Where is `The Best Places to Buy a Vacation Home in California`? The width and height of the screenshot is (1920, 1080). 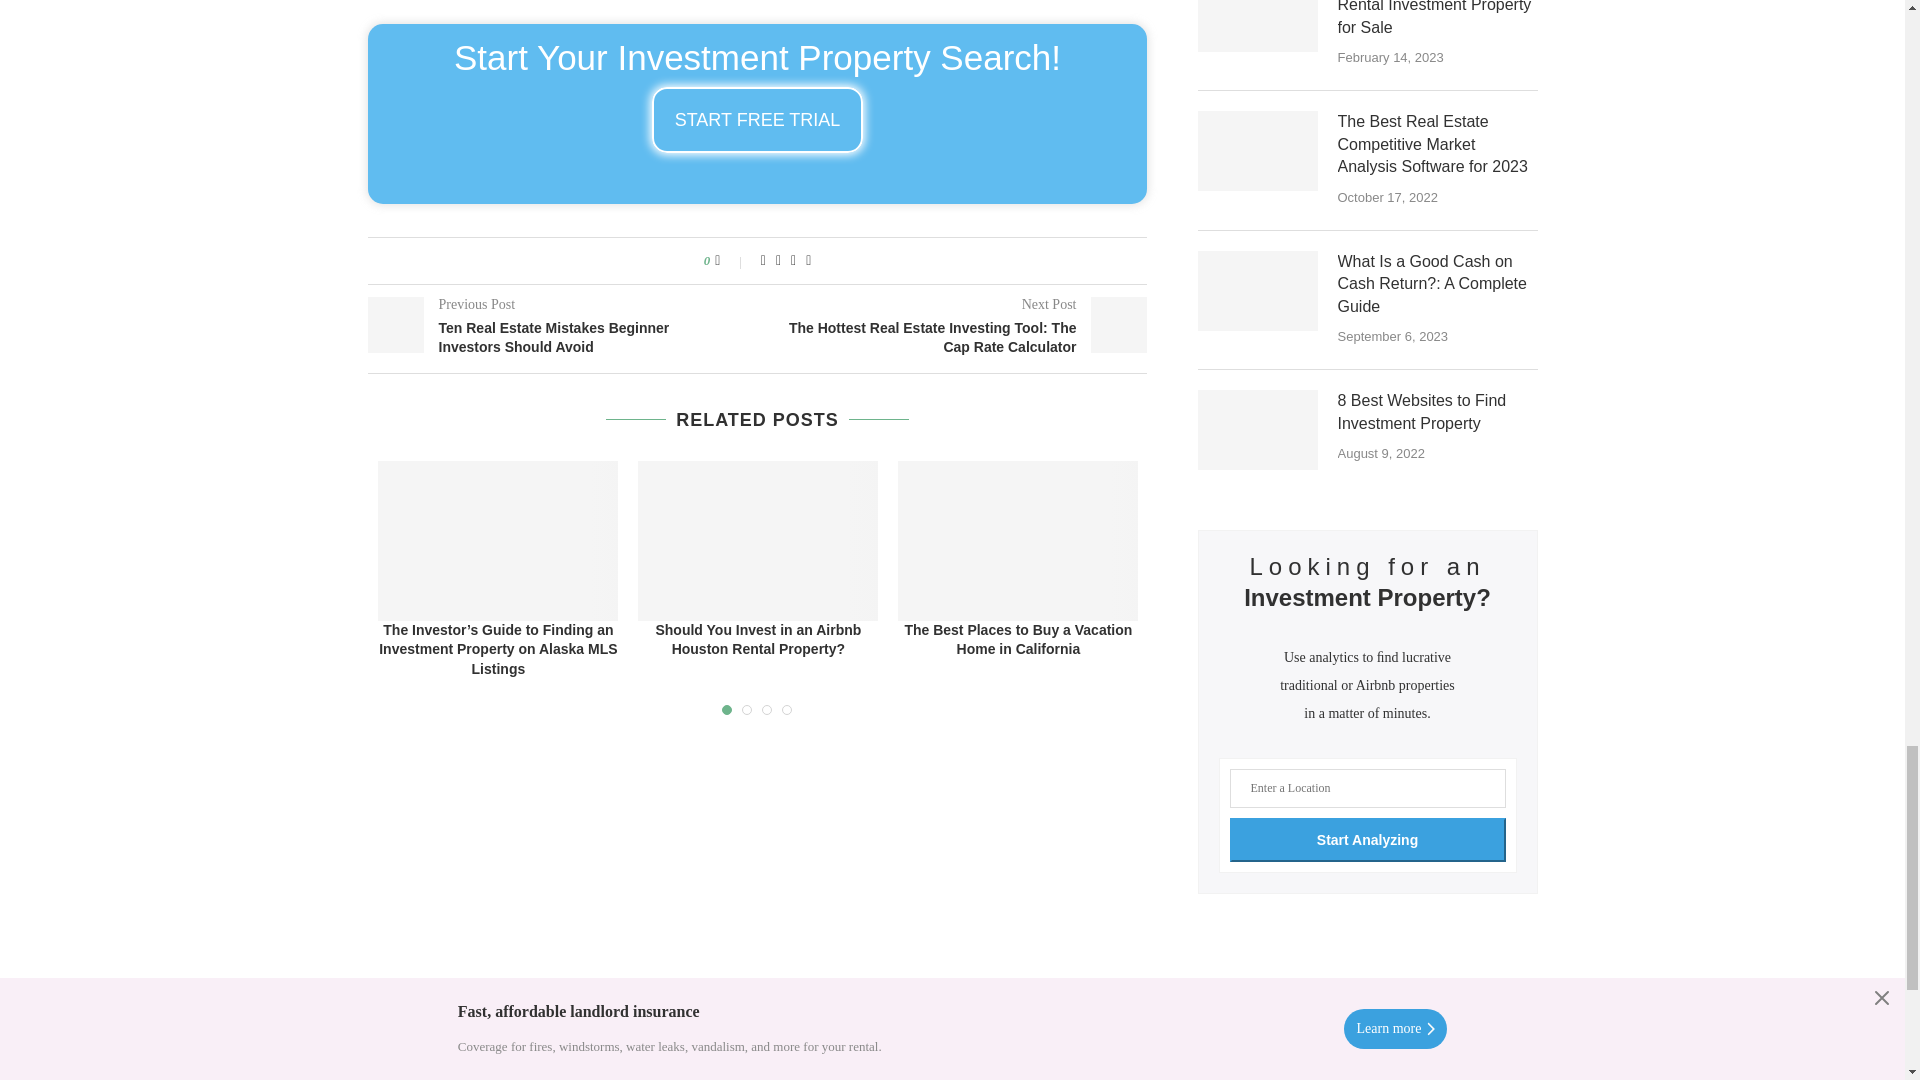
The Best Places to Buy a Vacation Home in California is located at coordinates (1018, 541).